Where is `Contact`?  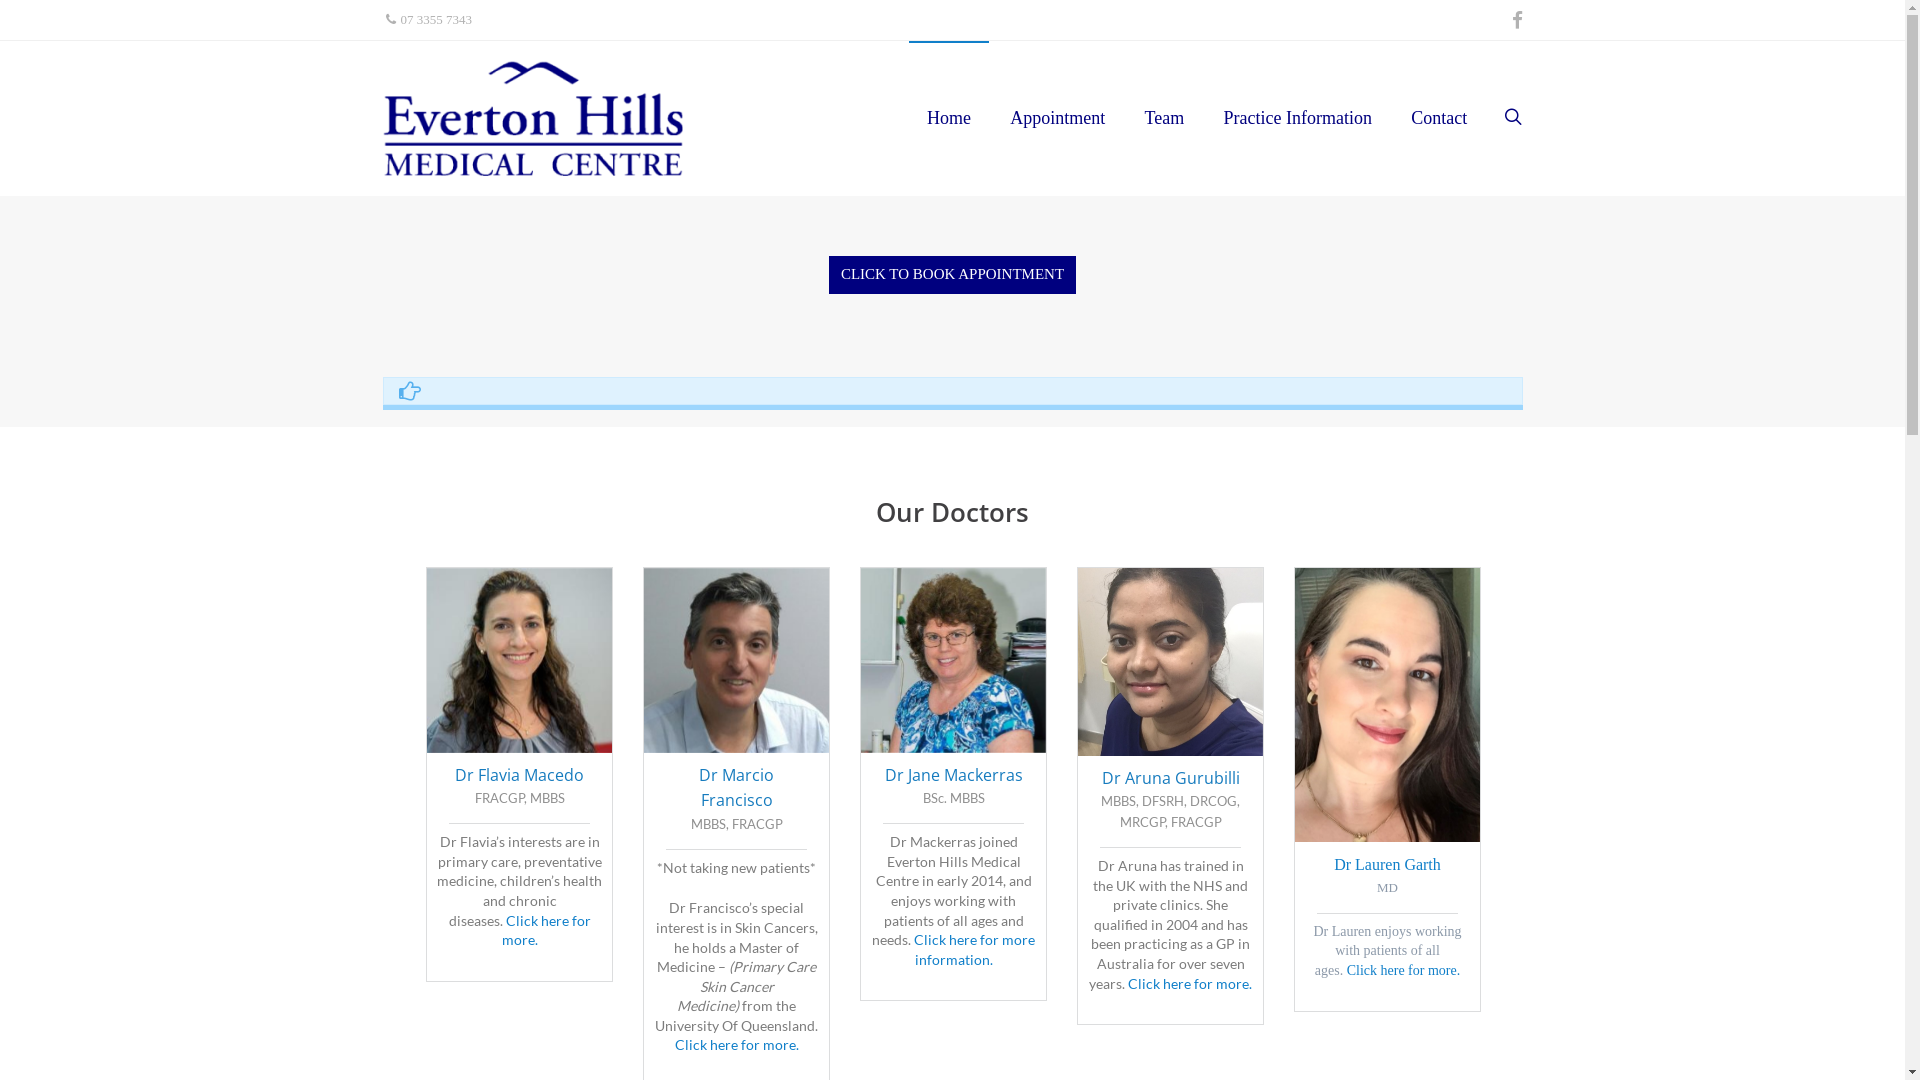
Contact is located at coordinates (1439, 118).